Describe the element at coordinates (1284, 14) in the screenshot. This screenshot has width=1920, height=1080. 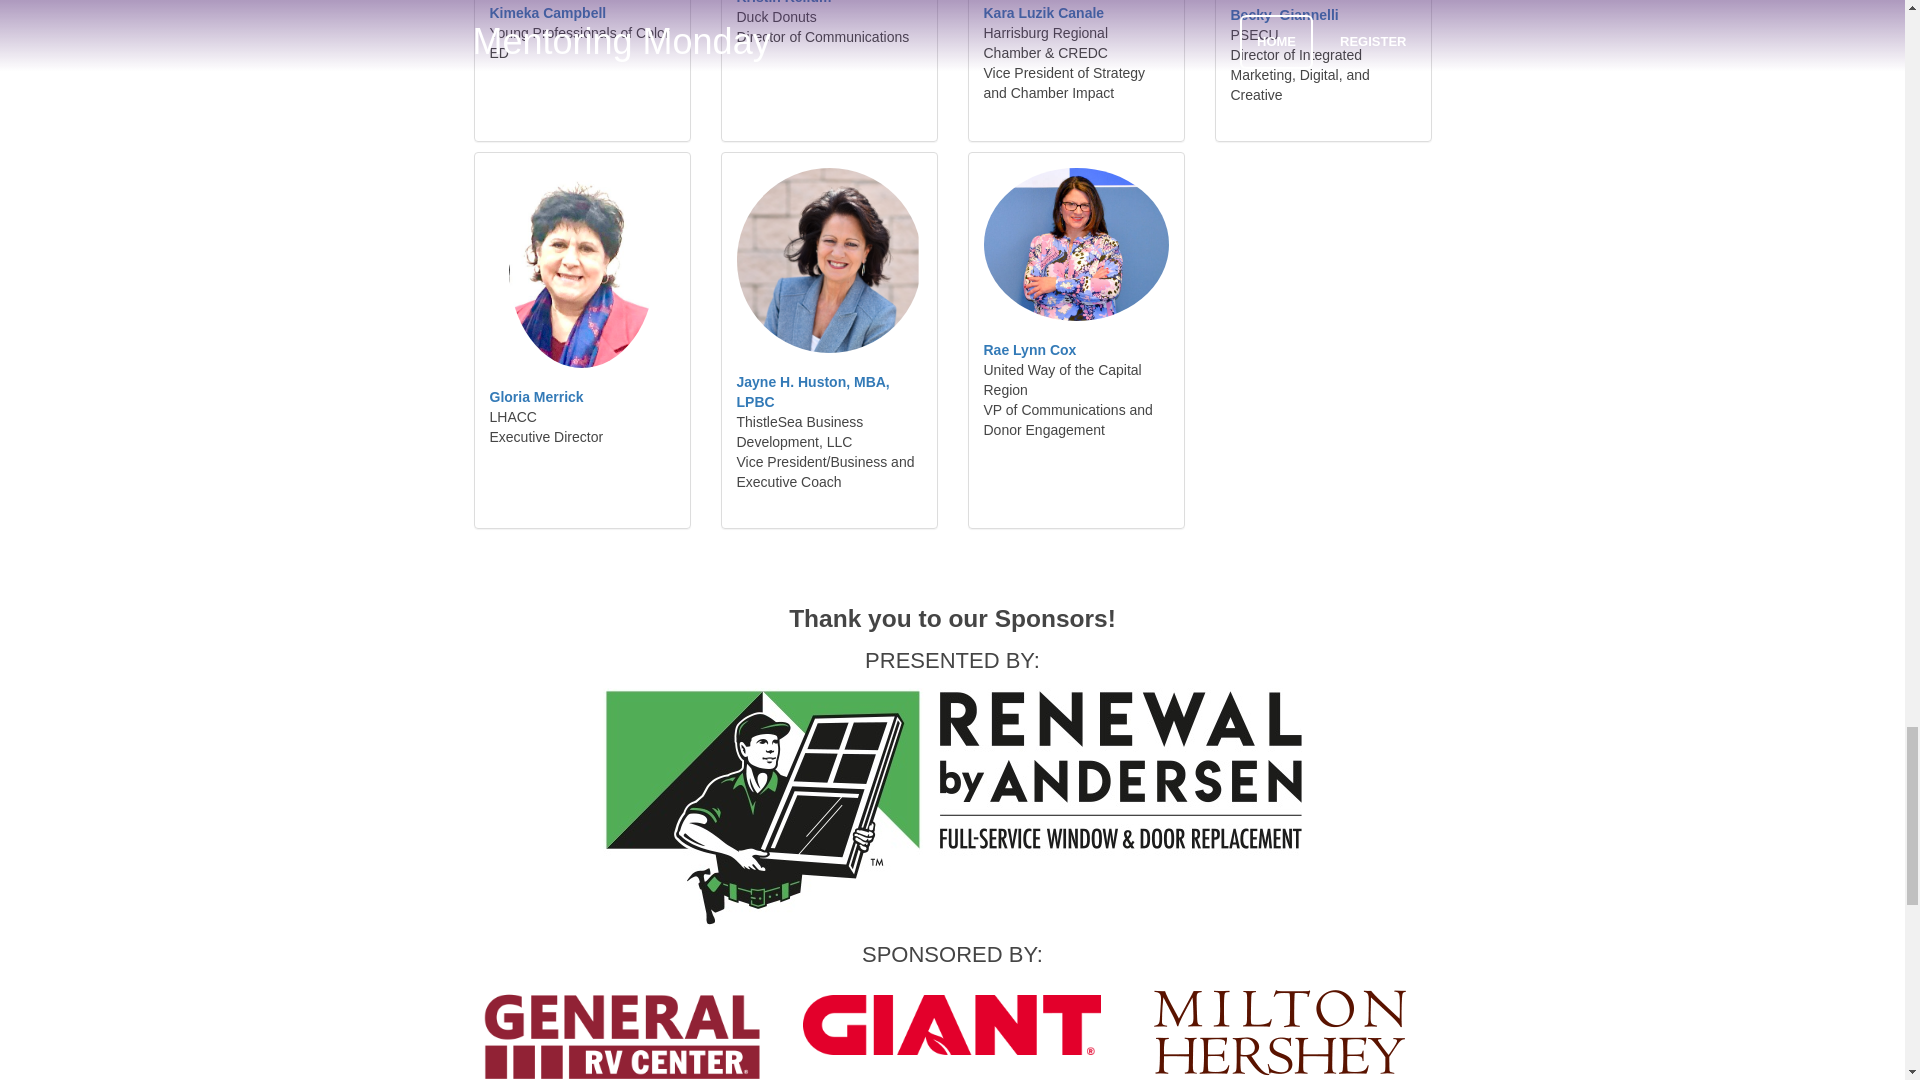
I see `Becky  Giannelli` at that location.